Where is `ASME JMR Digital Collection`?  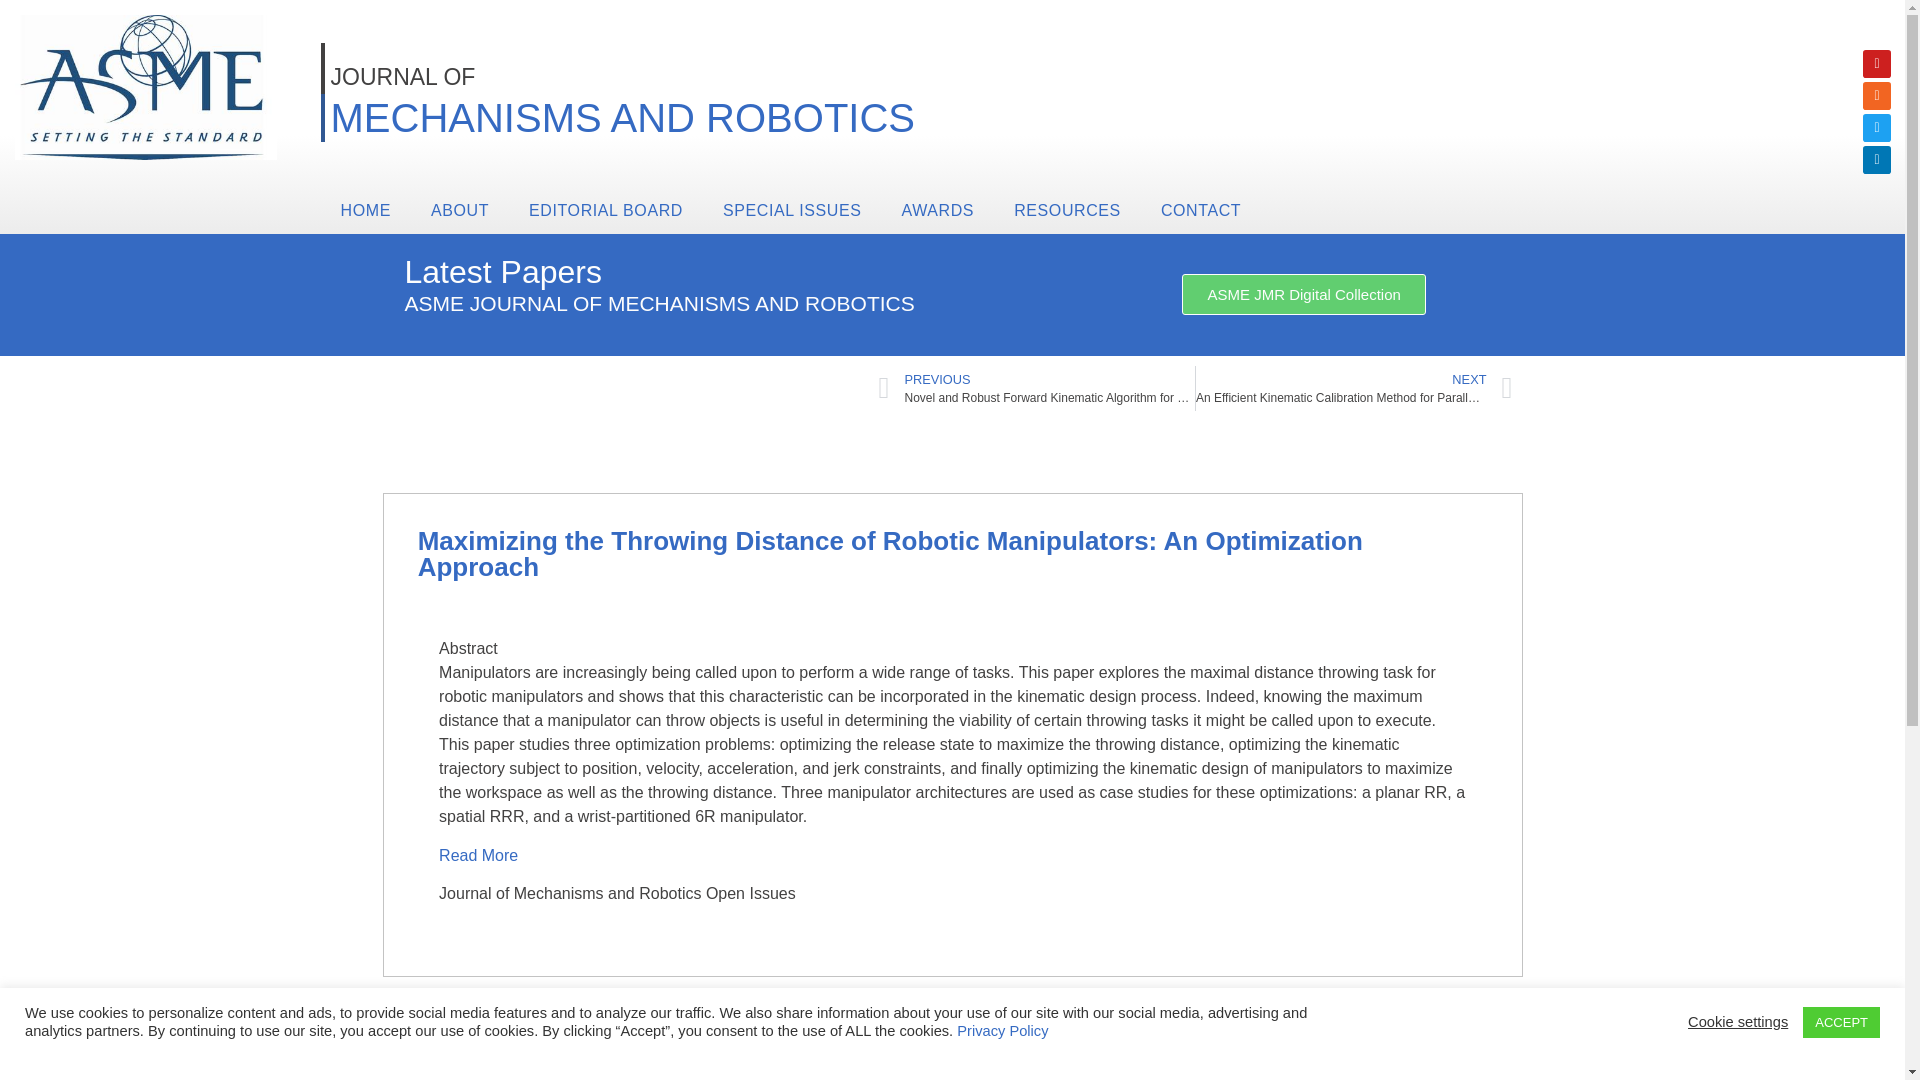 ASME JMR Digital Collection is located at coordinates (1303, 294).